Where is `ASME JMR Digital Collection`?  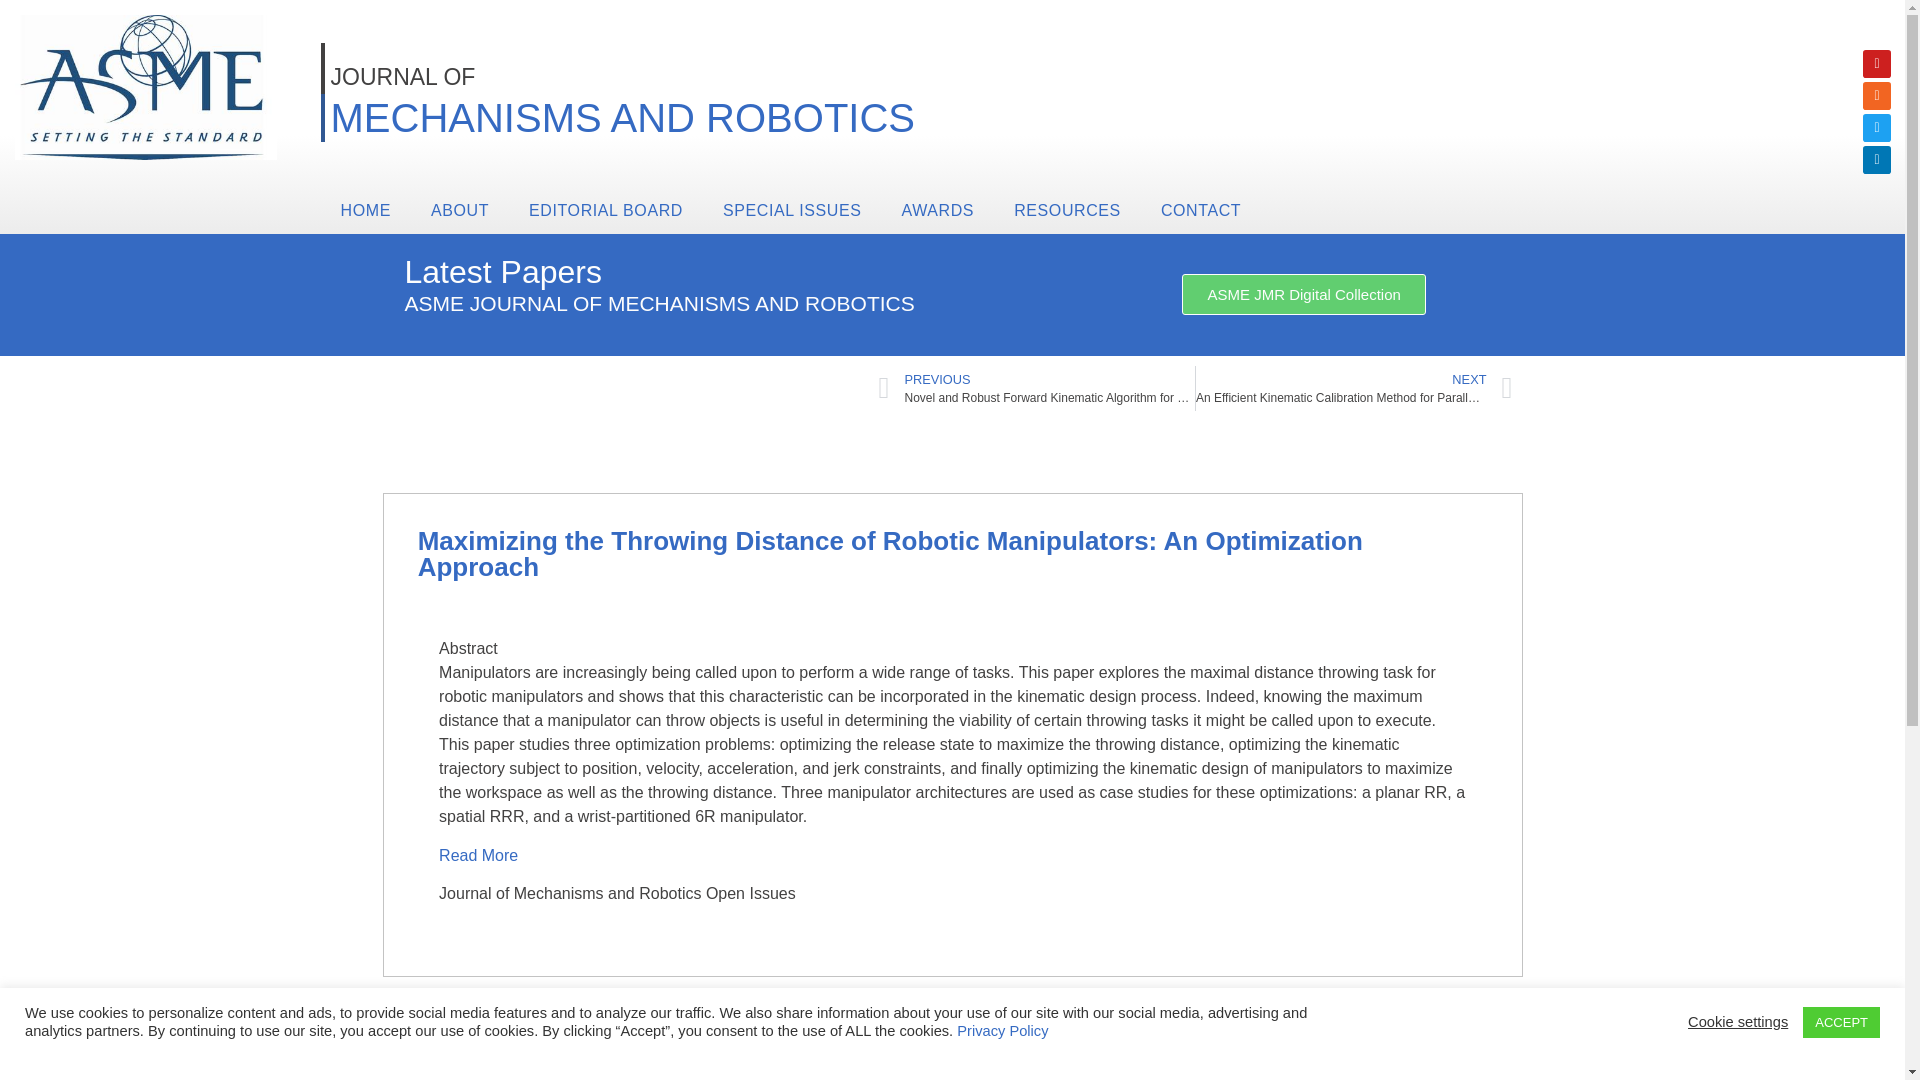 ASME JMR Digital Collection is located at coordinates (1303, 294).